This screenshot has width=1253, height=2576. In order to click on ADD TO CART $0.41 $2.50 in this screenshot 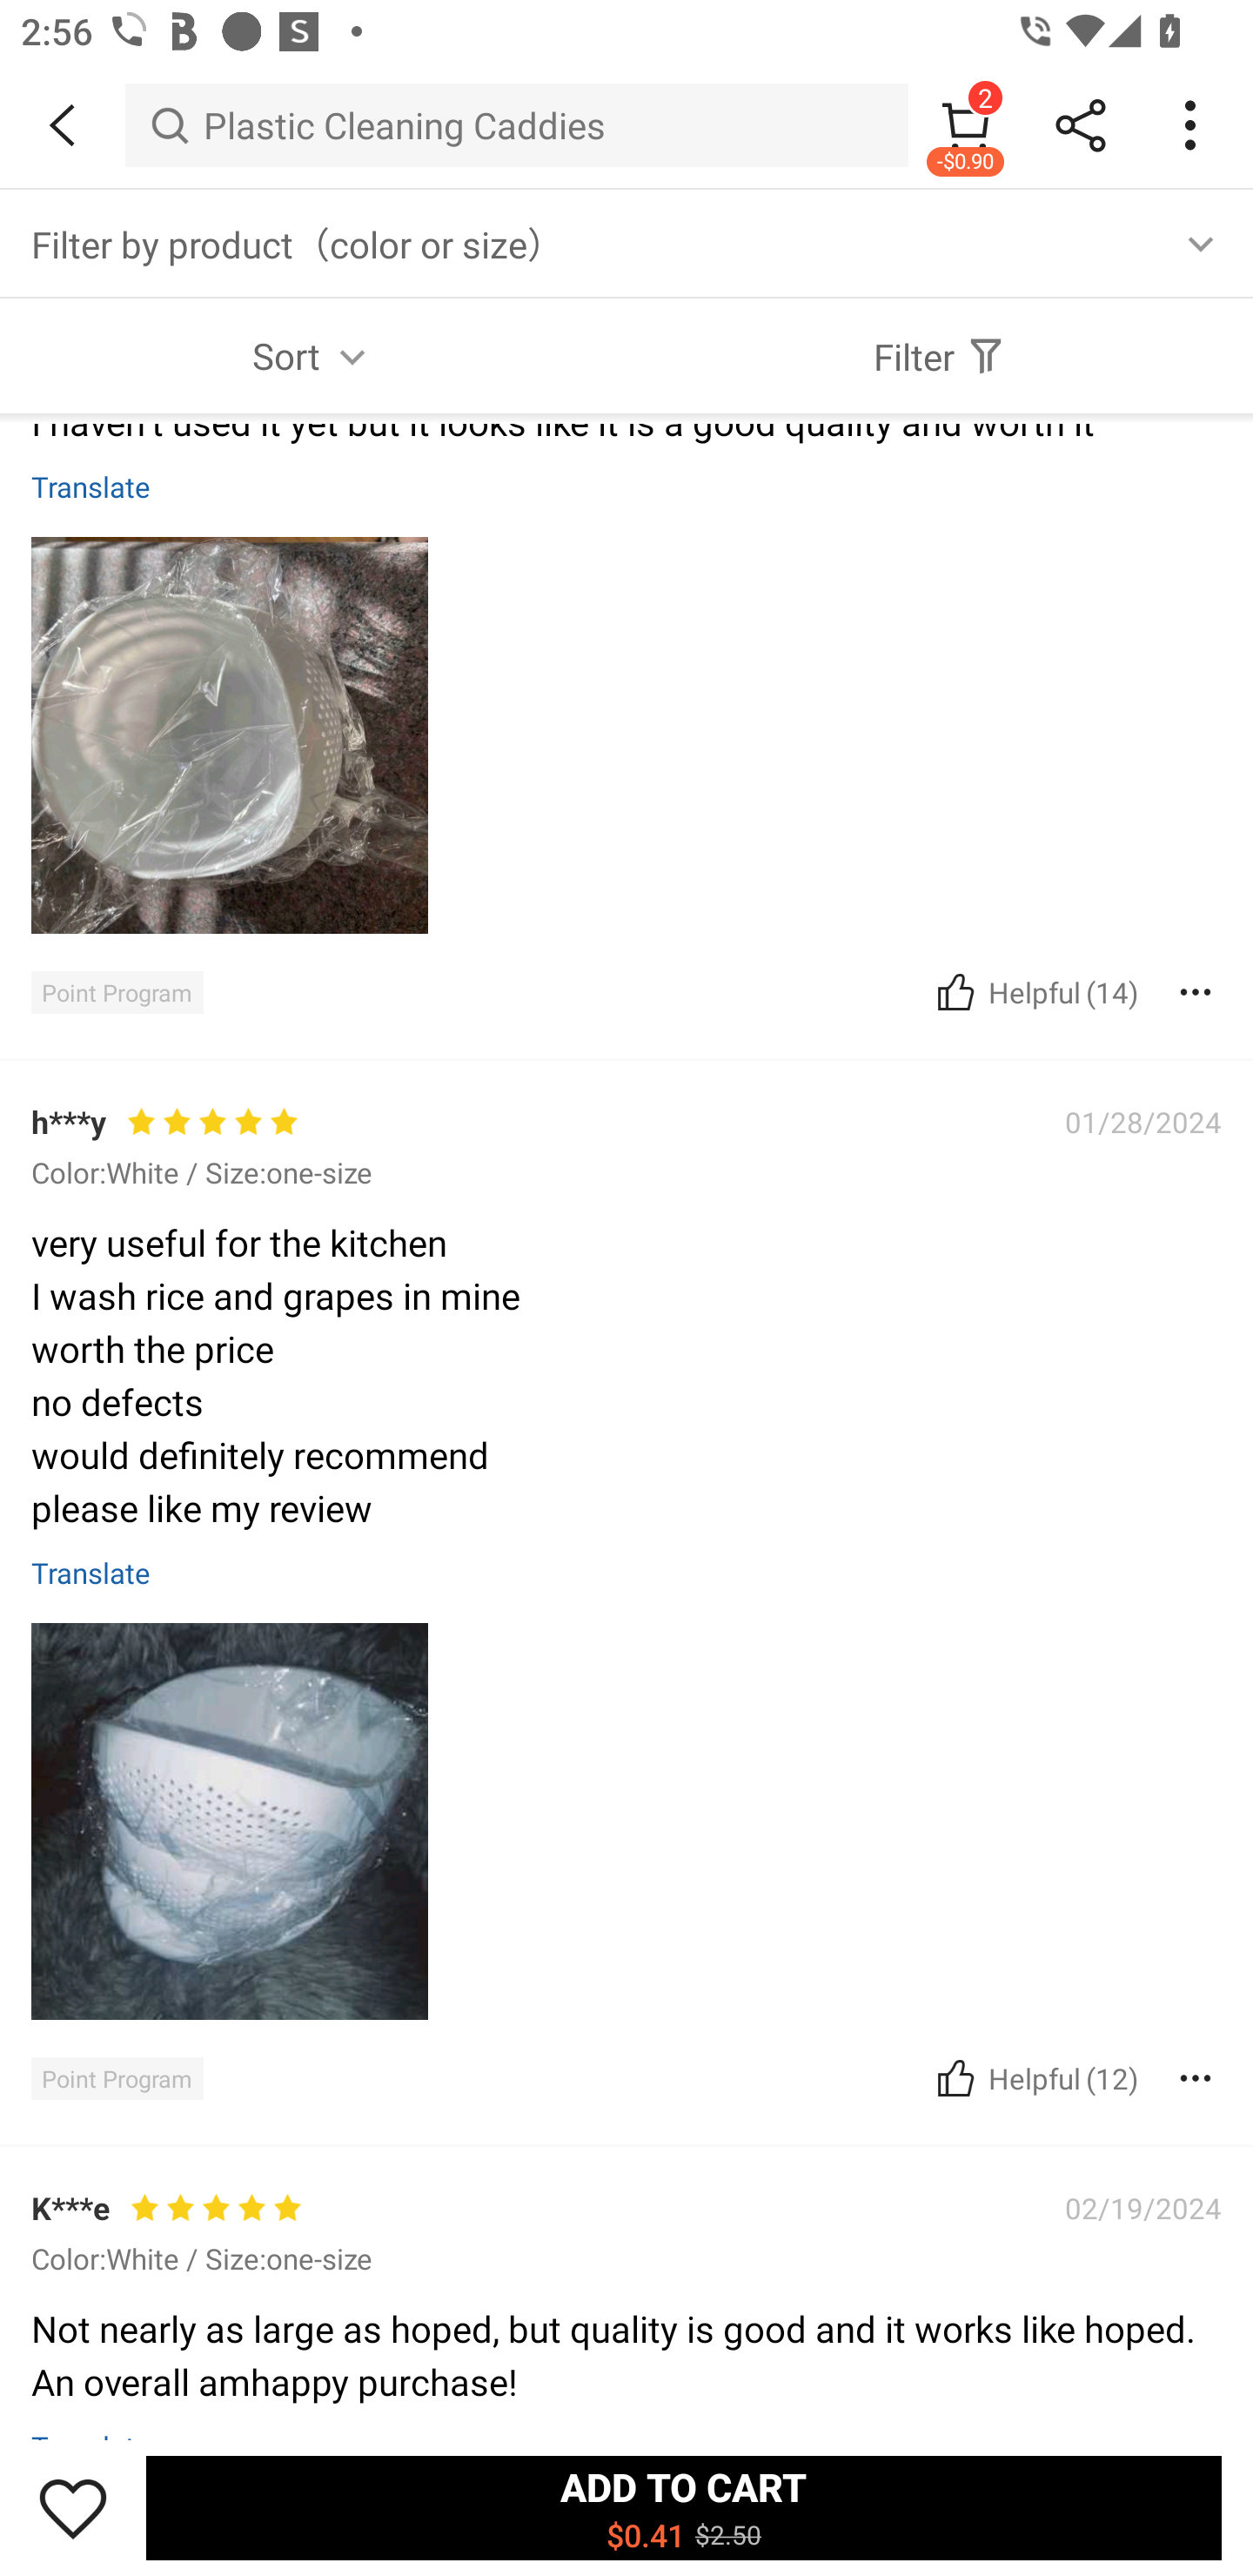, I will do `click(684, 2507)`.